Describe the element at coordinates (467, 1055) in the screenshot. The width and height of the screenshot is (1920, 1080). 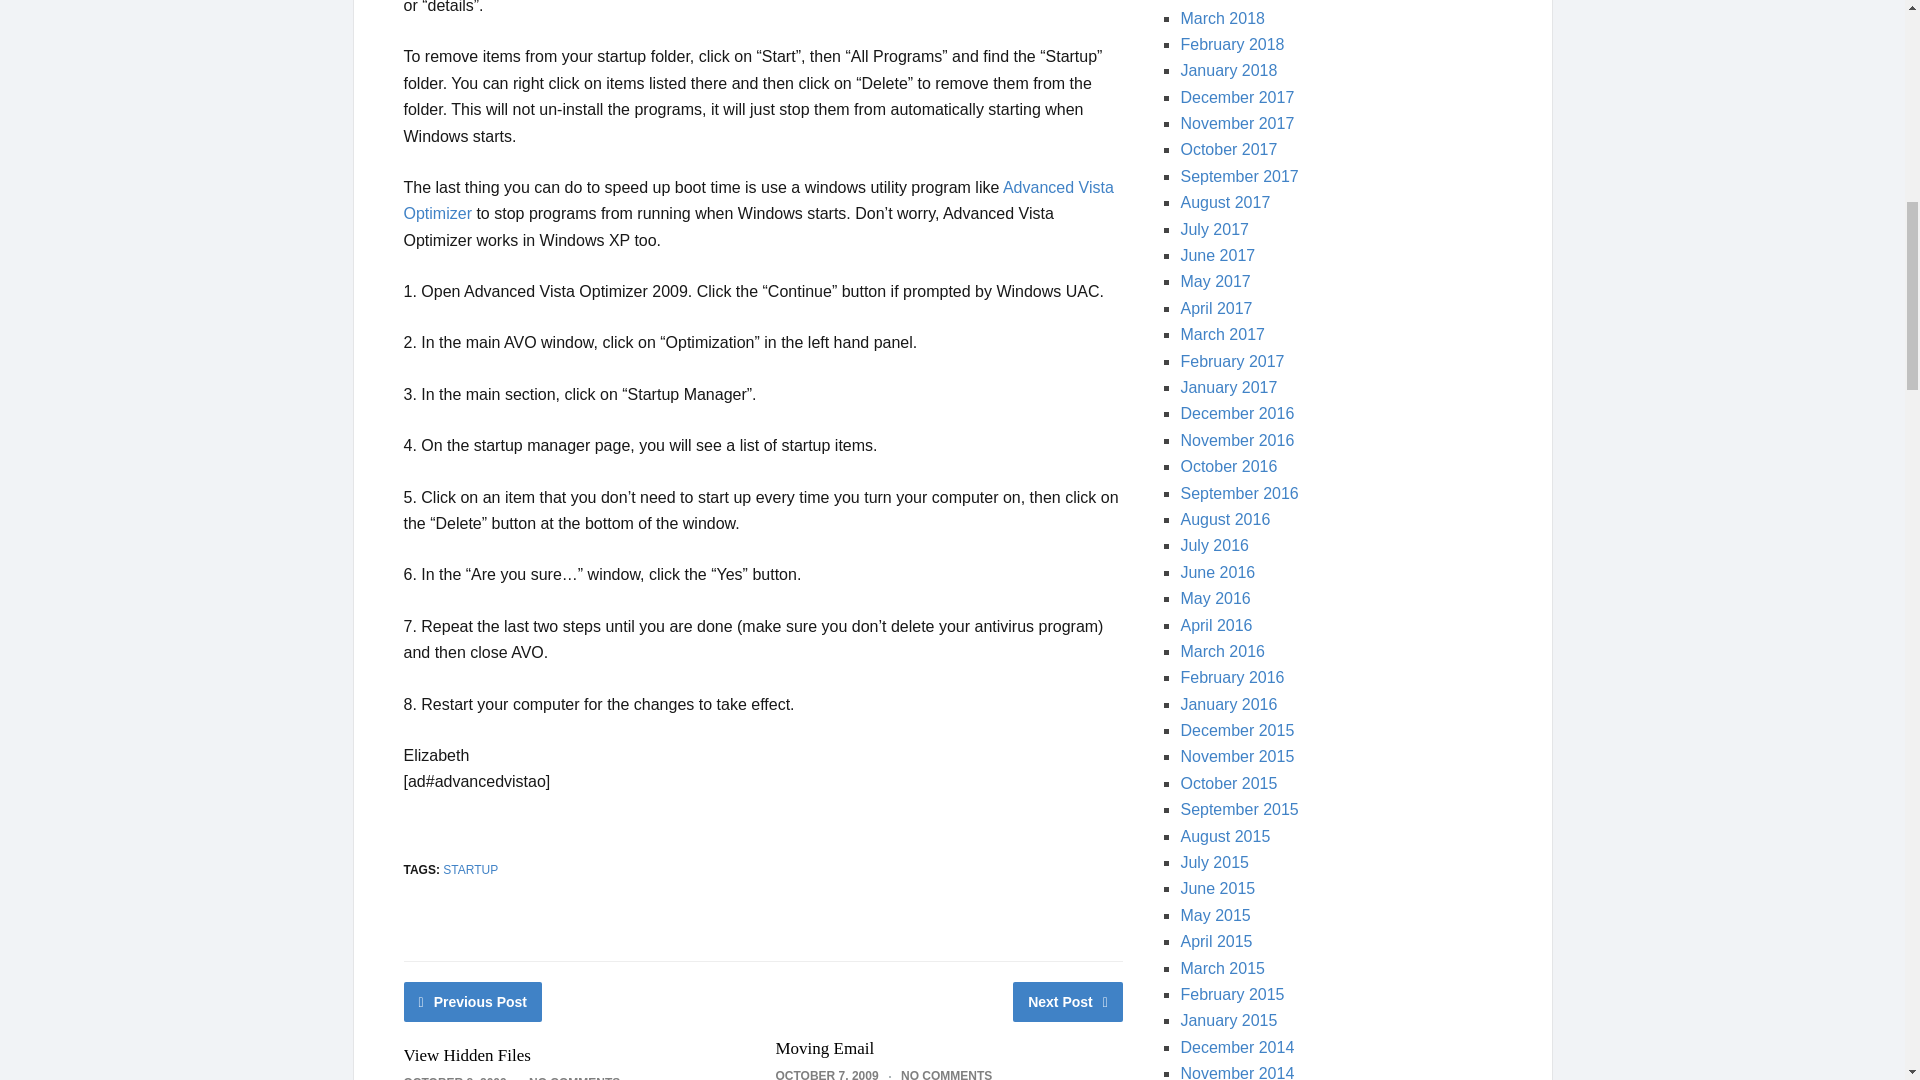
I see `View Hidden Files` at that location.